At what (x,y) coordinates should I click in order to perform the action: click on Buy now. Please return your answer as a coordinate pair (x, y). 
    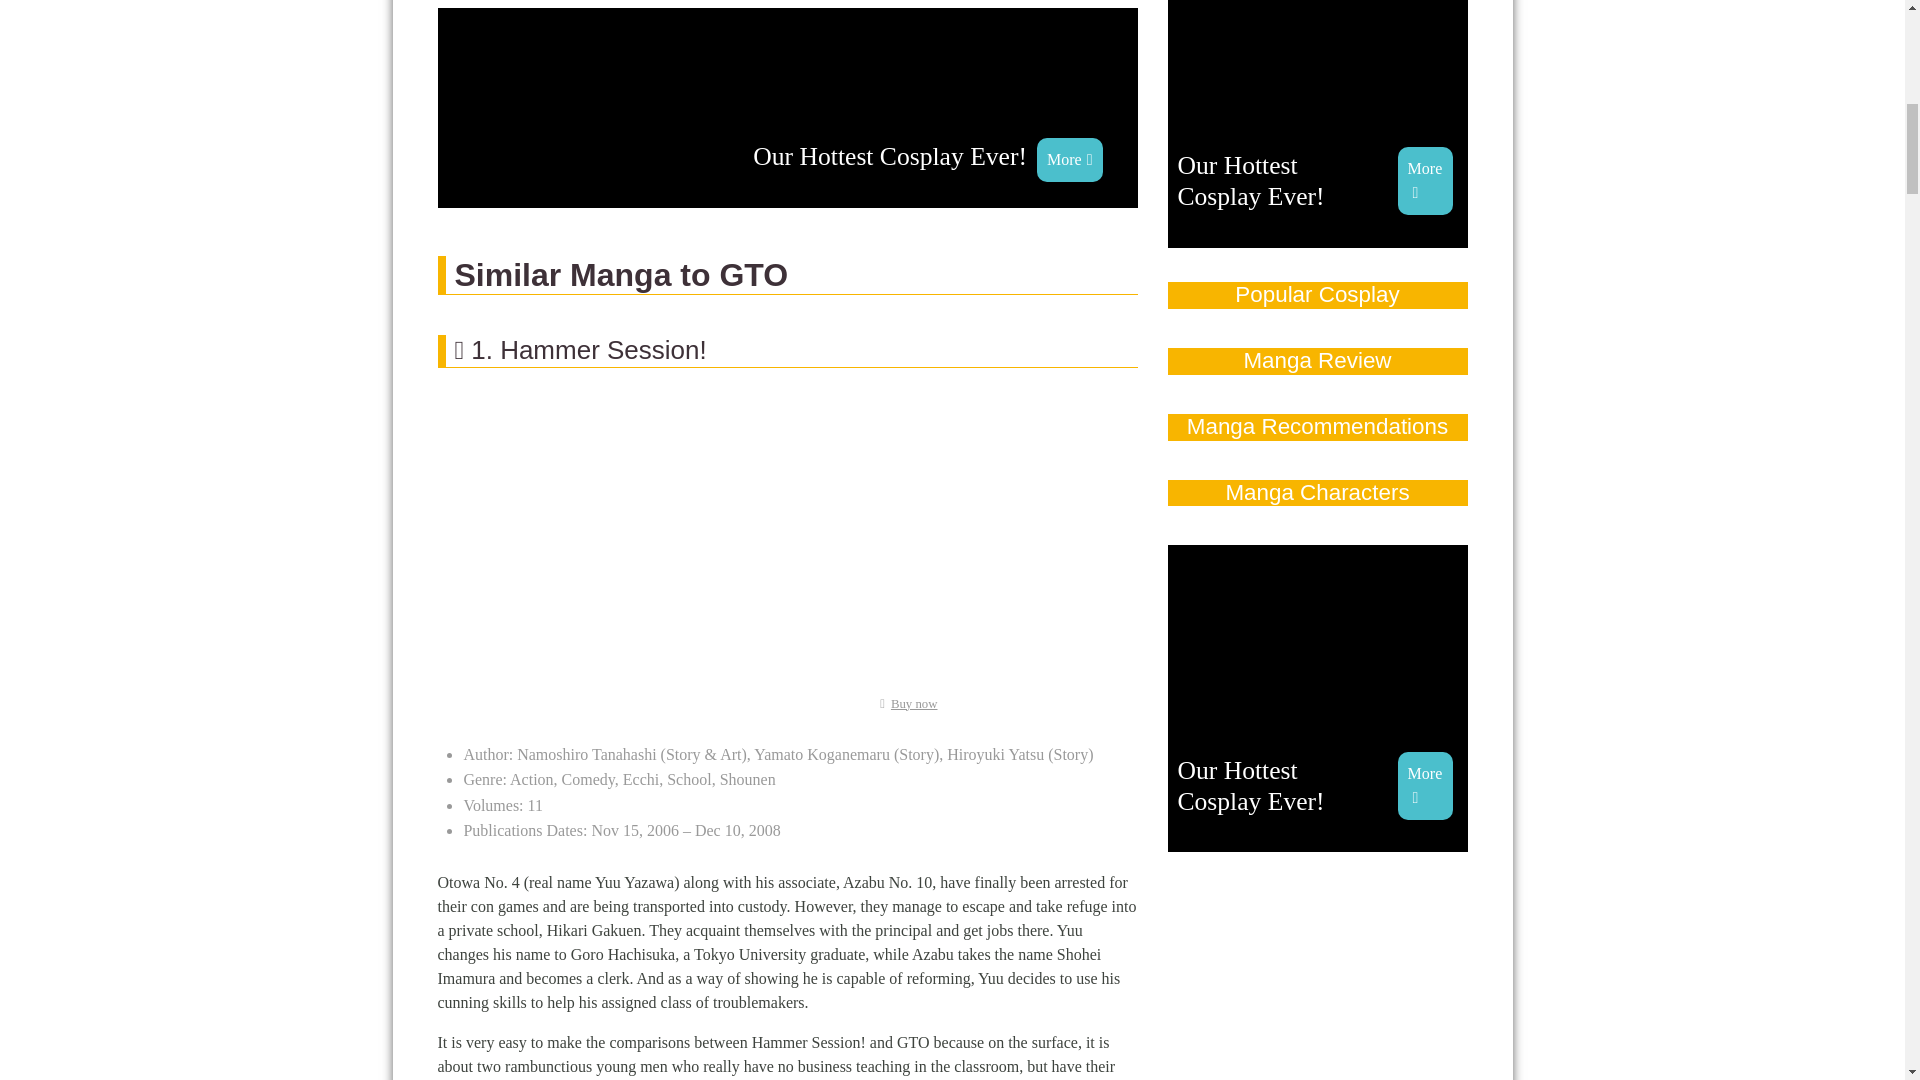
    Looking at the image, I should click on (788, 108).